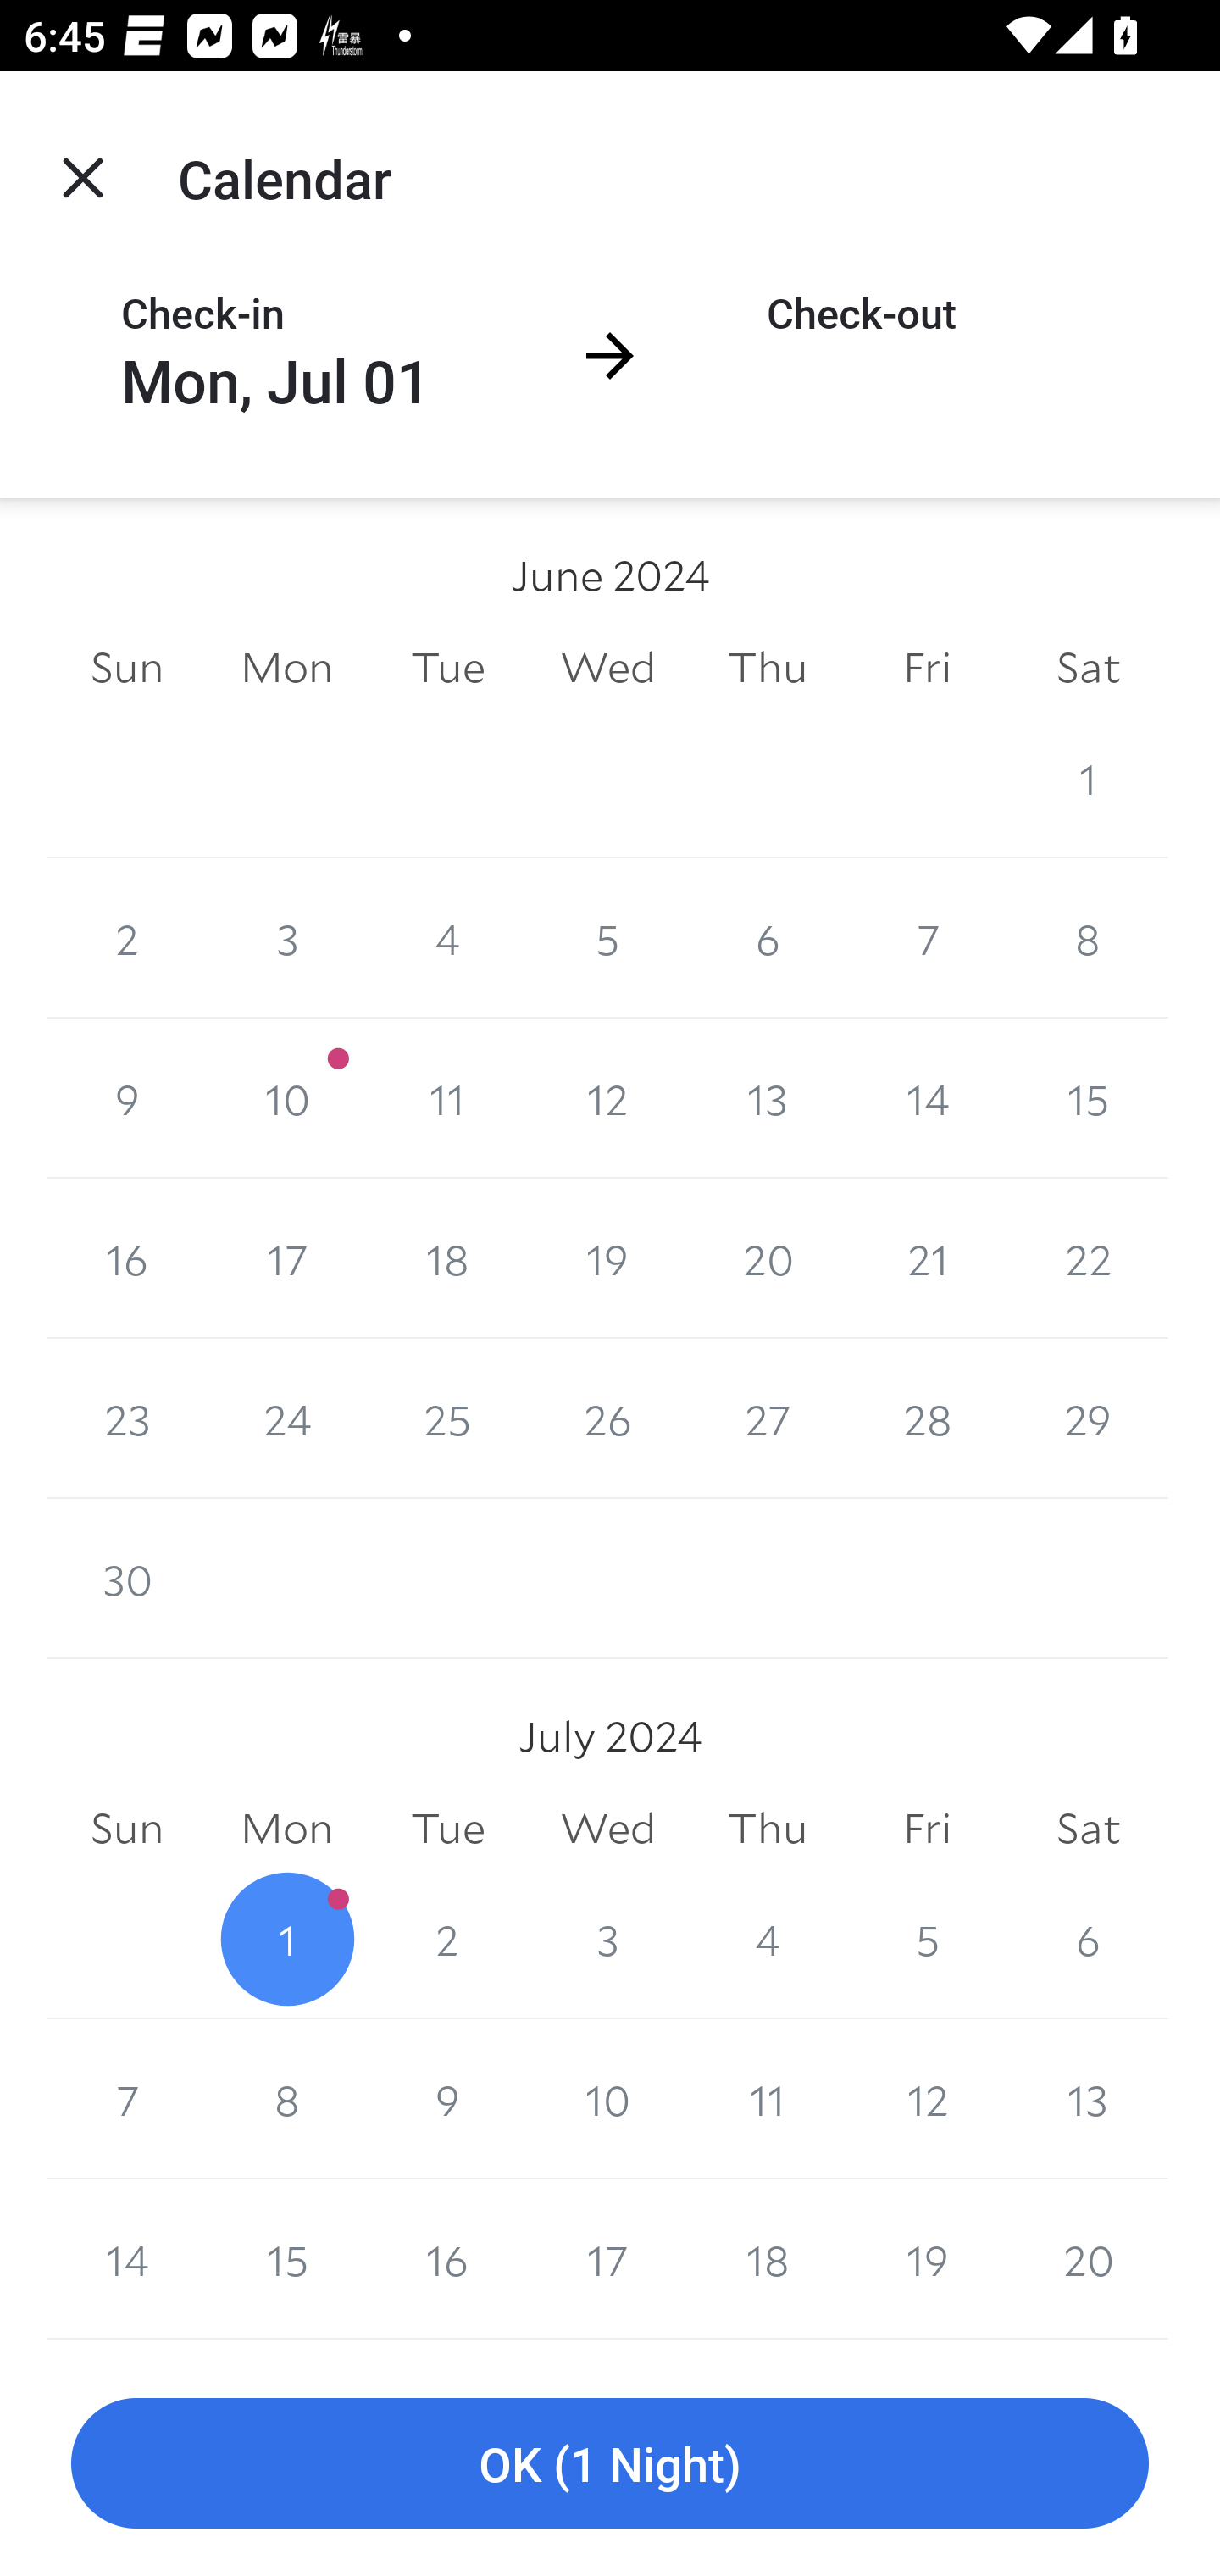 This screenshot has height=2576, width=1220. I want to click on 12 12 June 2024, so click(608, 1098).